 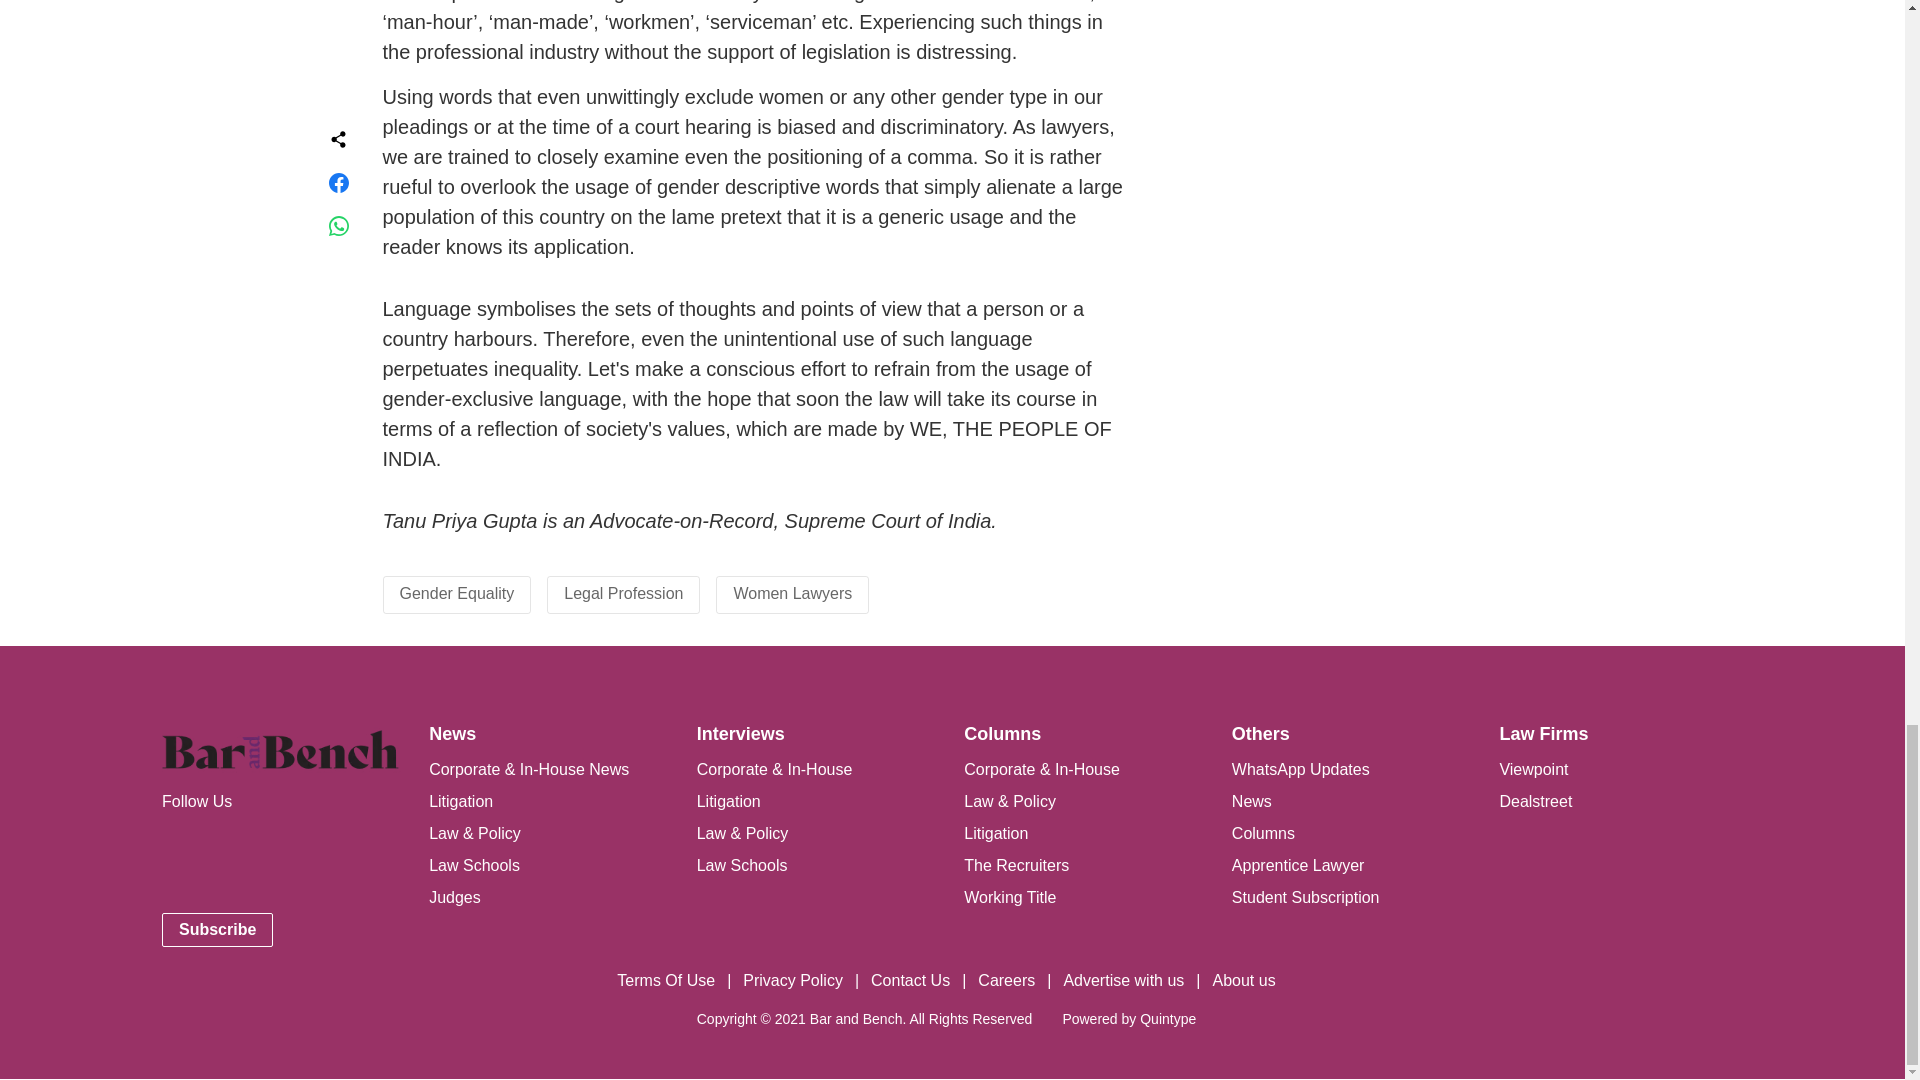 I want to click on Litigation, so click(x=460, y=801).